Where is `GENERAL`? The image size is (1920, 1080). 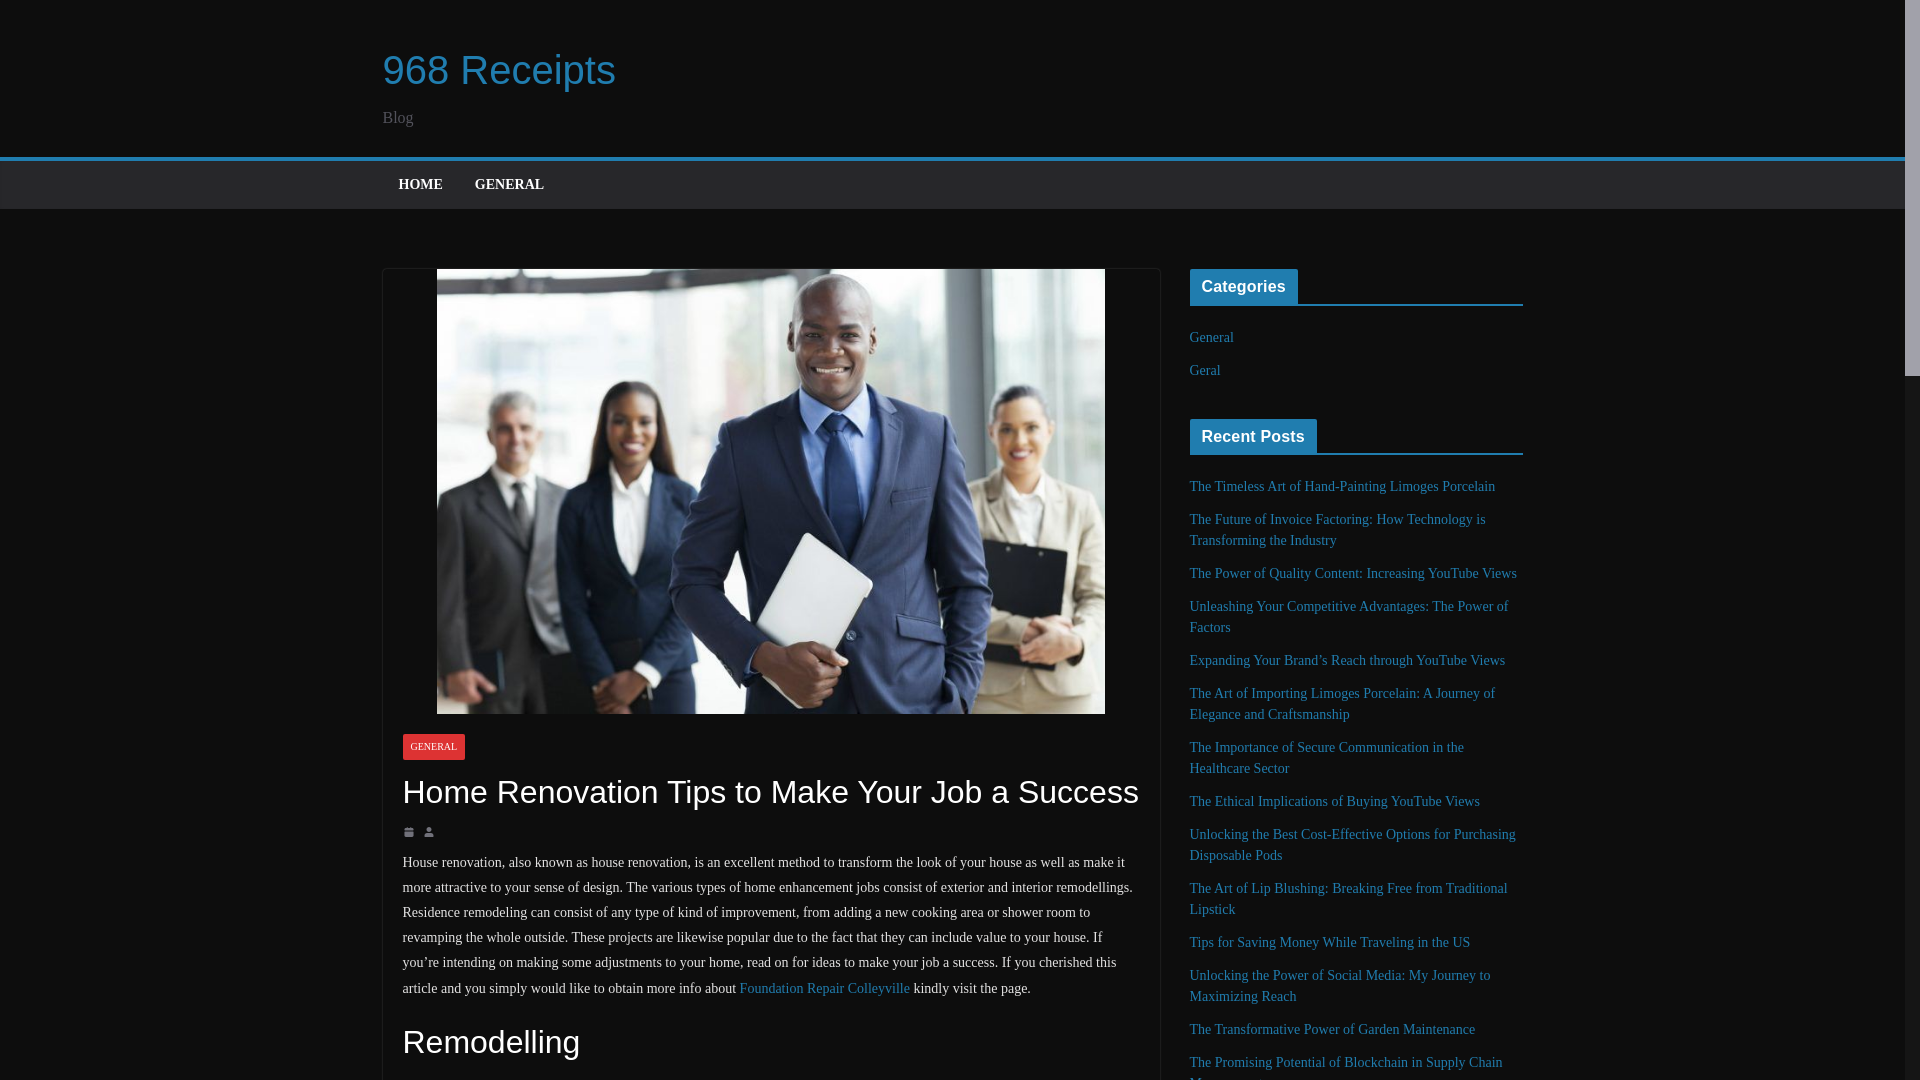 GENERAL is located at coordinates (432, 747).